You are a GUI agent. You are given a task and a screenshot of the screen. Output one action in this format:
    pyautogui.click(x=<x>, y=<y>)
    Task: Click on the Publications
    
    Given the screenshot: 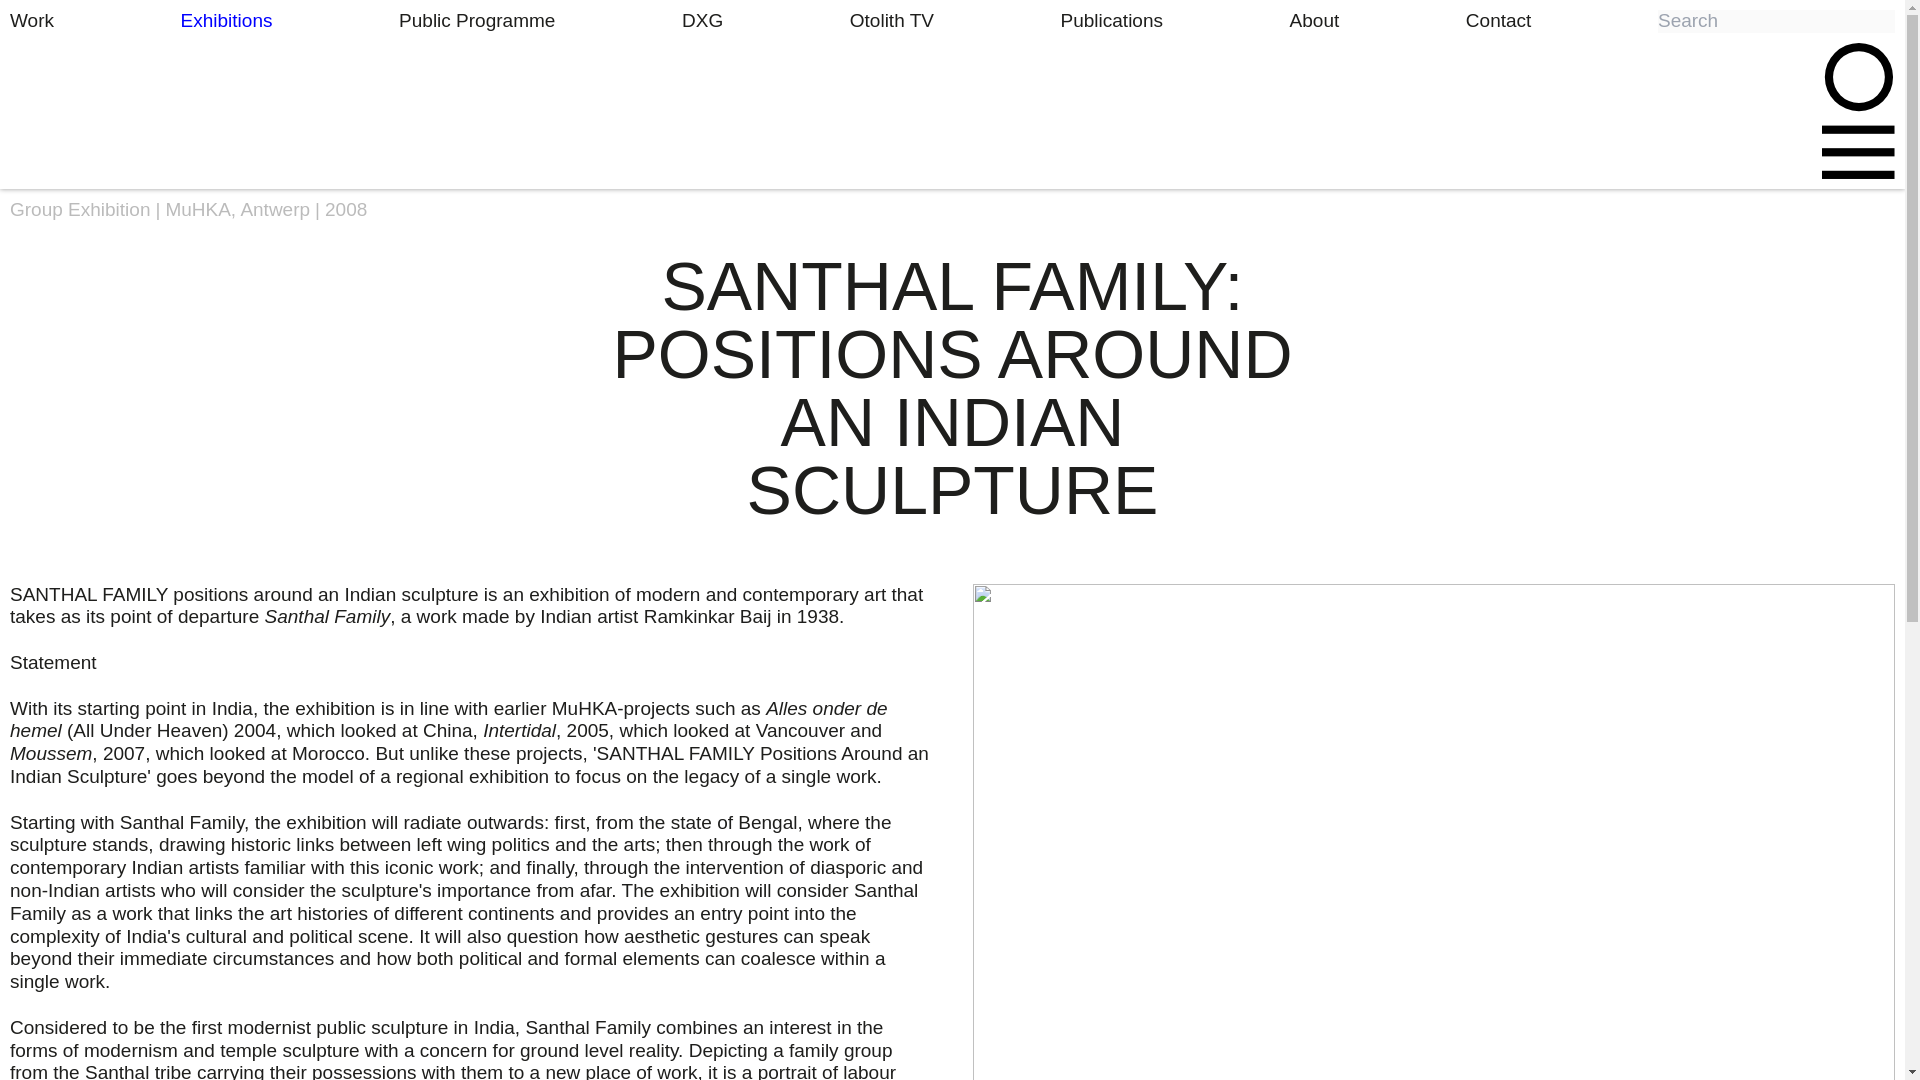 What is the action you would take?
    pyautogui.click(x=1112, y=20)
    